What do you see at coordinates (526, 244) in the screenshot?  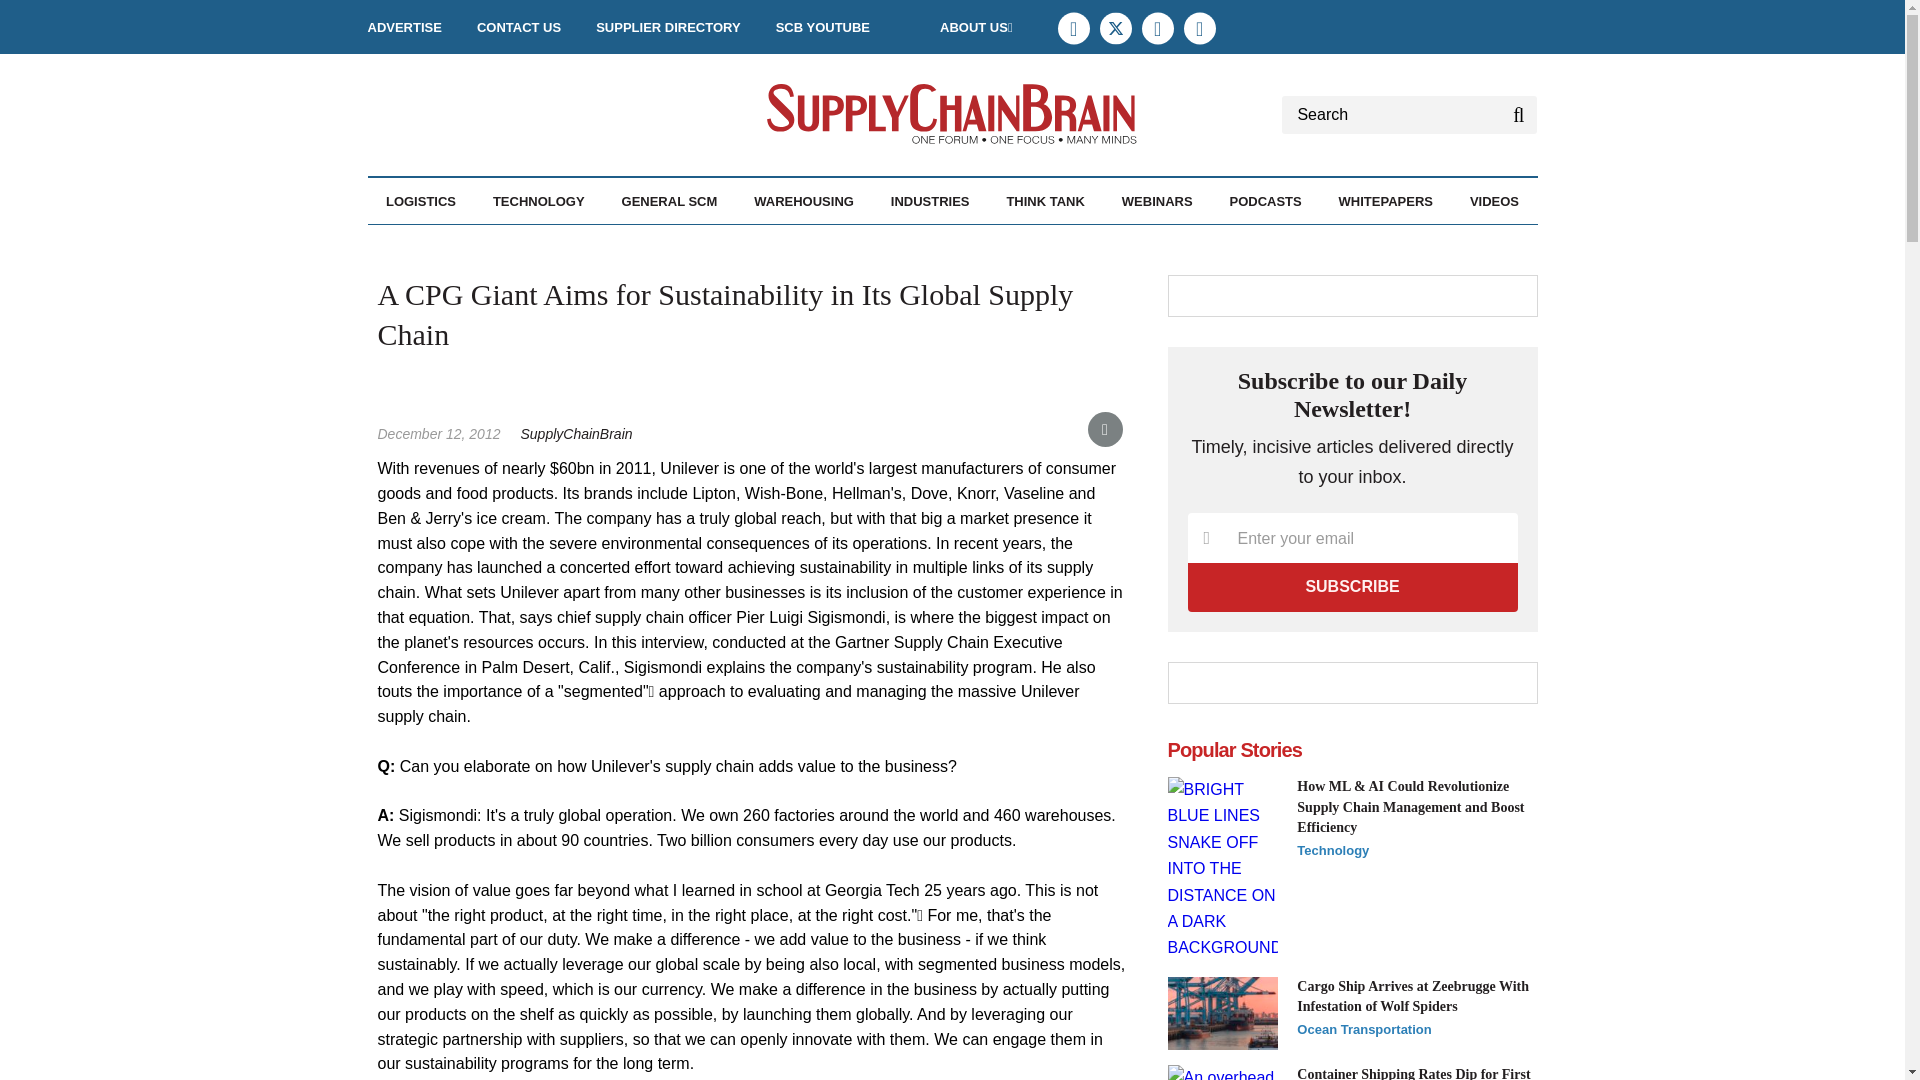 I see `Global Logistics` at bounding box center [526, 244].